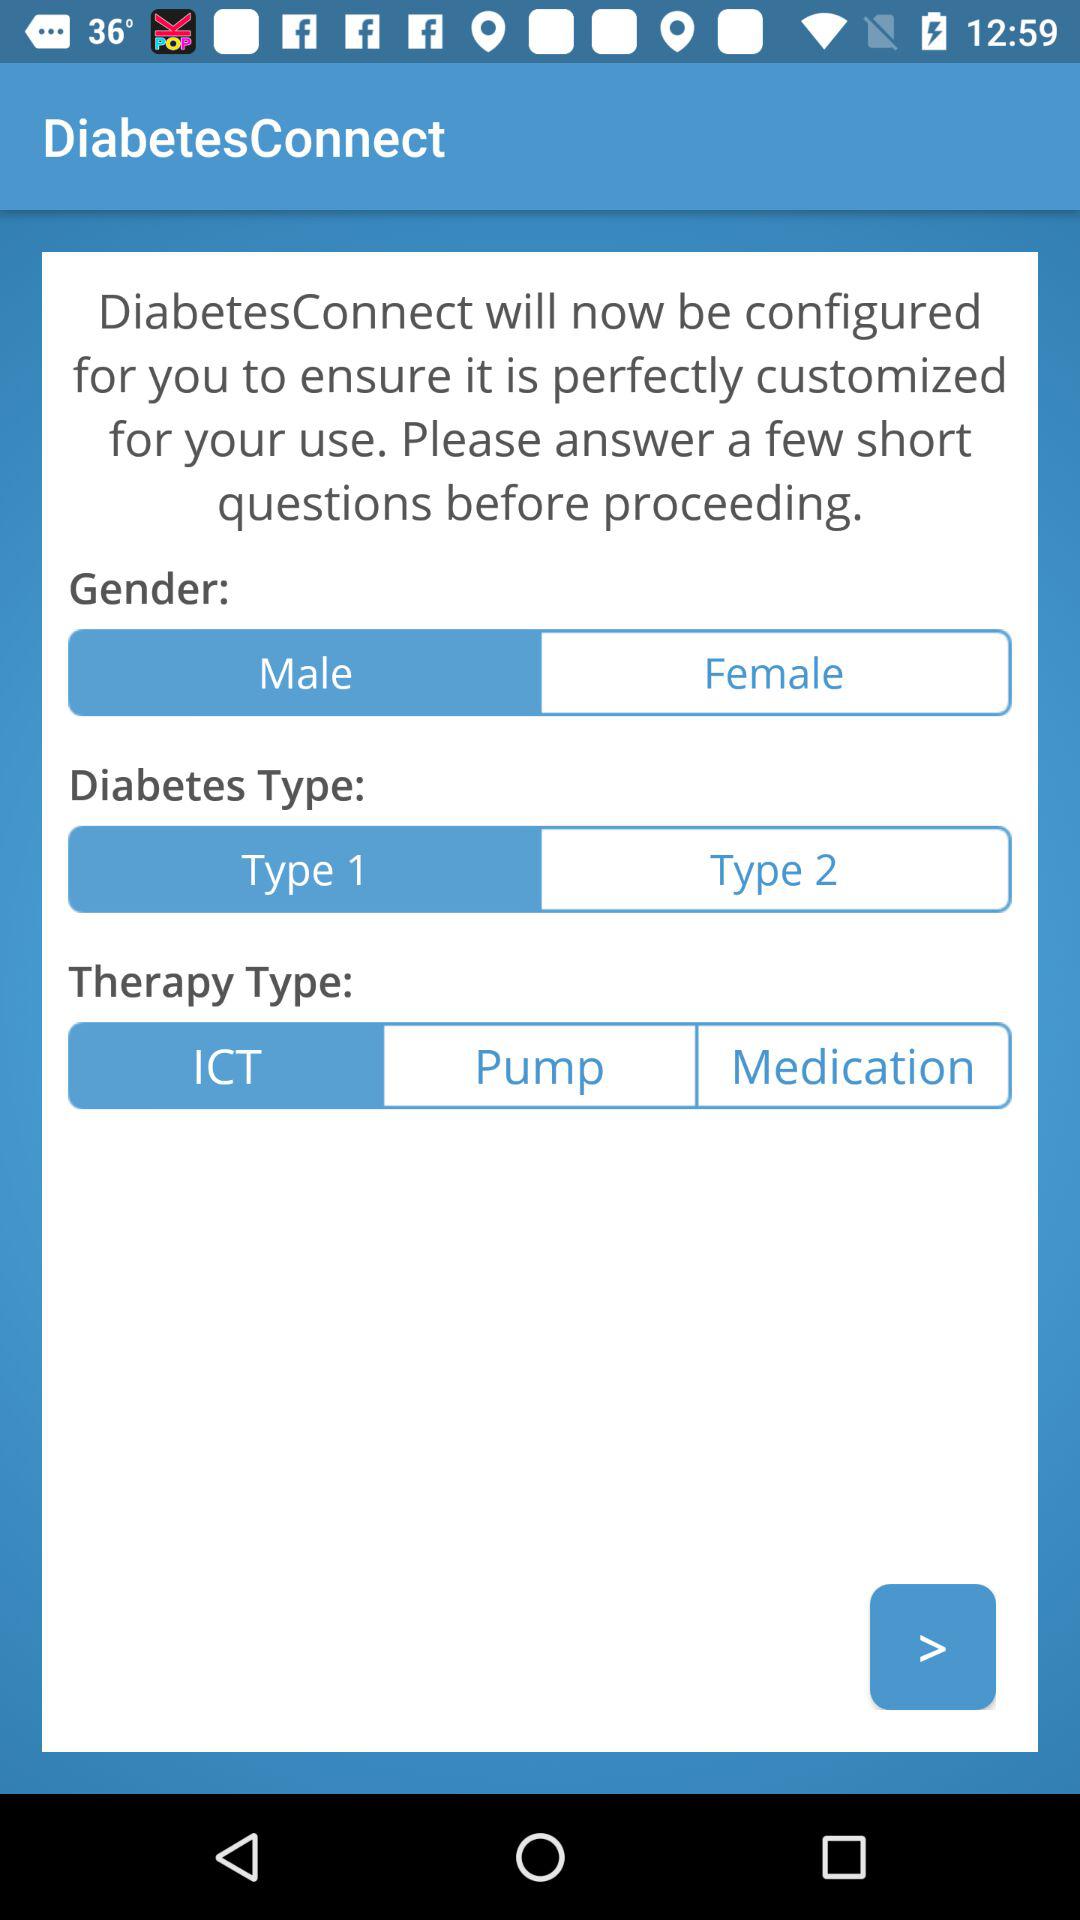  Describe the element at coordinates (539, 1066) in the screenshot. I see `swipe until pump` at that location.